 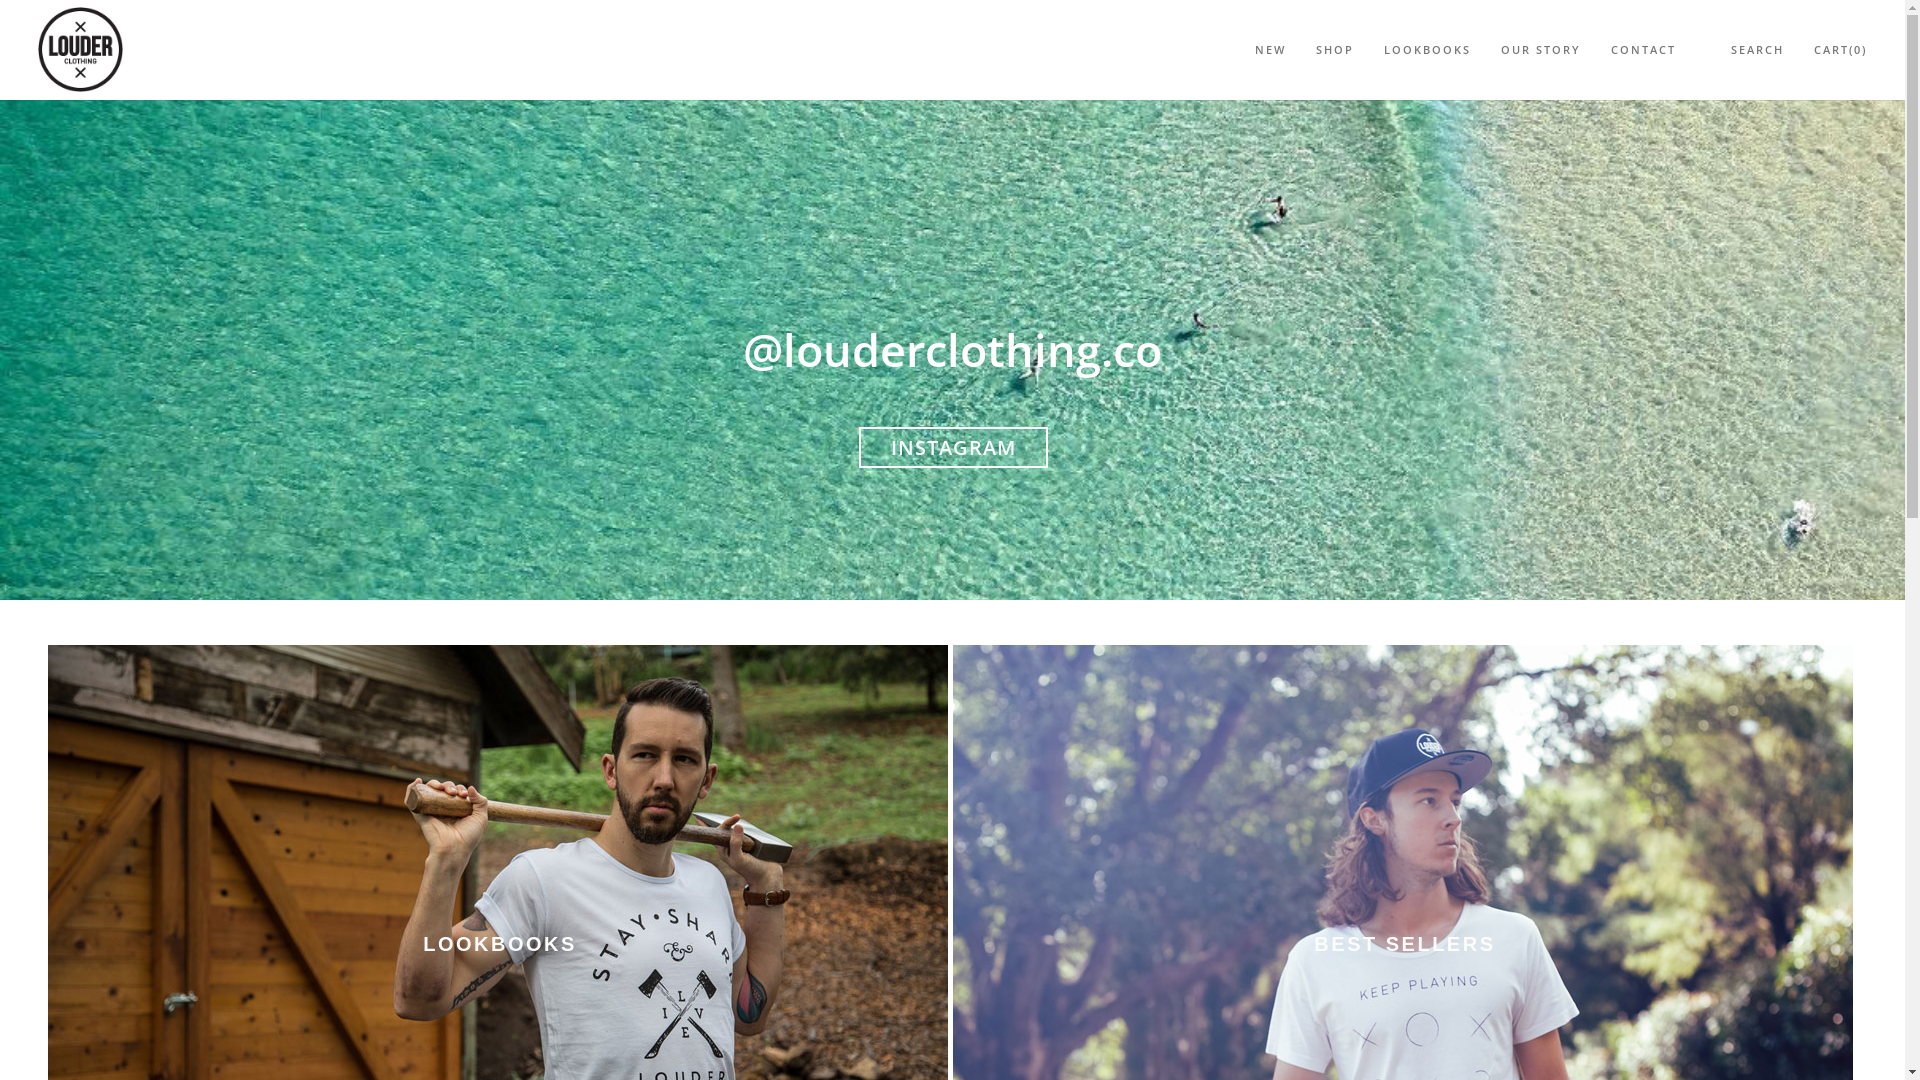 What do you see at coordinates (1541, 50) in the screenshot?
I see `OUR STORY` at bounding box center [1541, 50].